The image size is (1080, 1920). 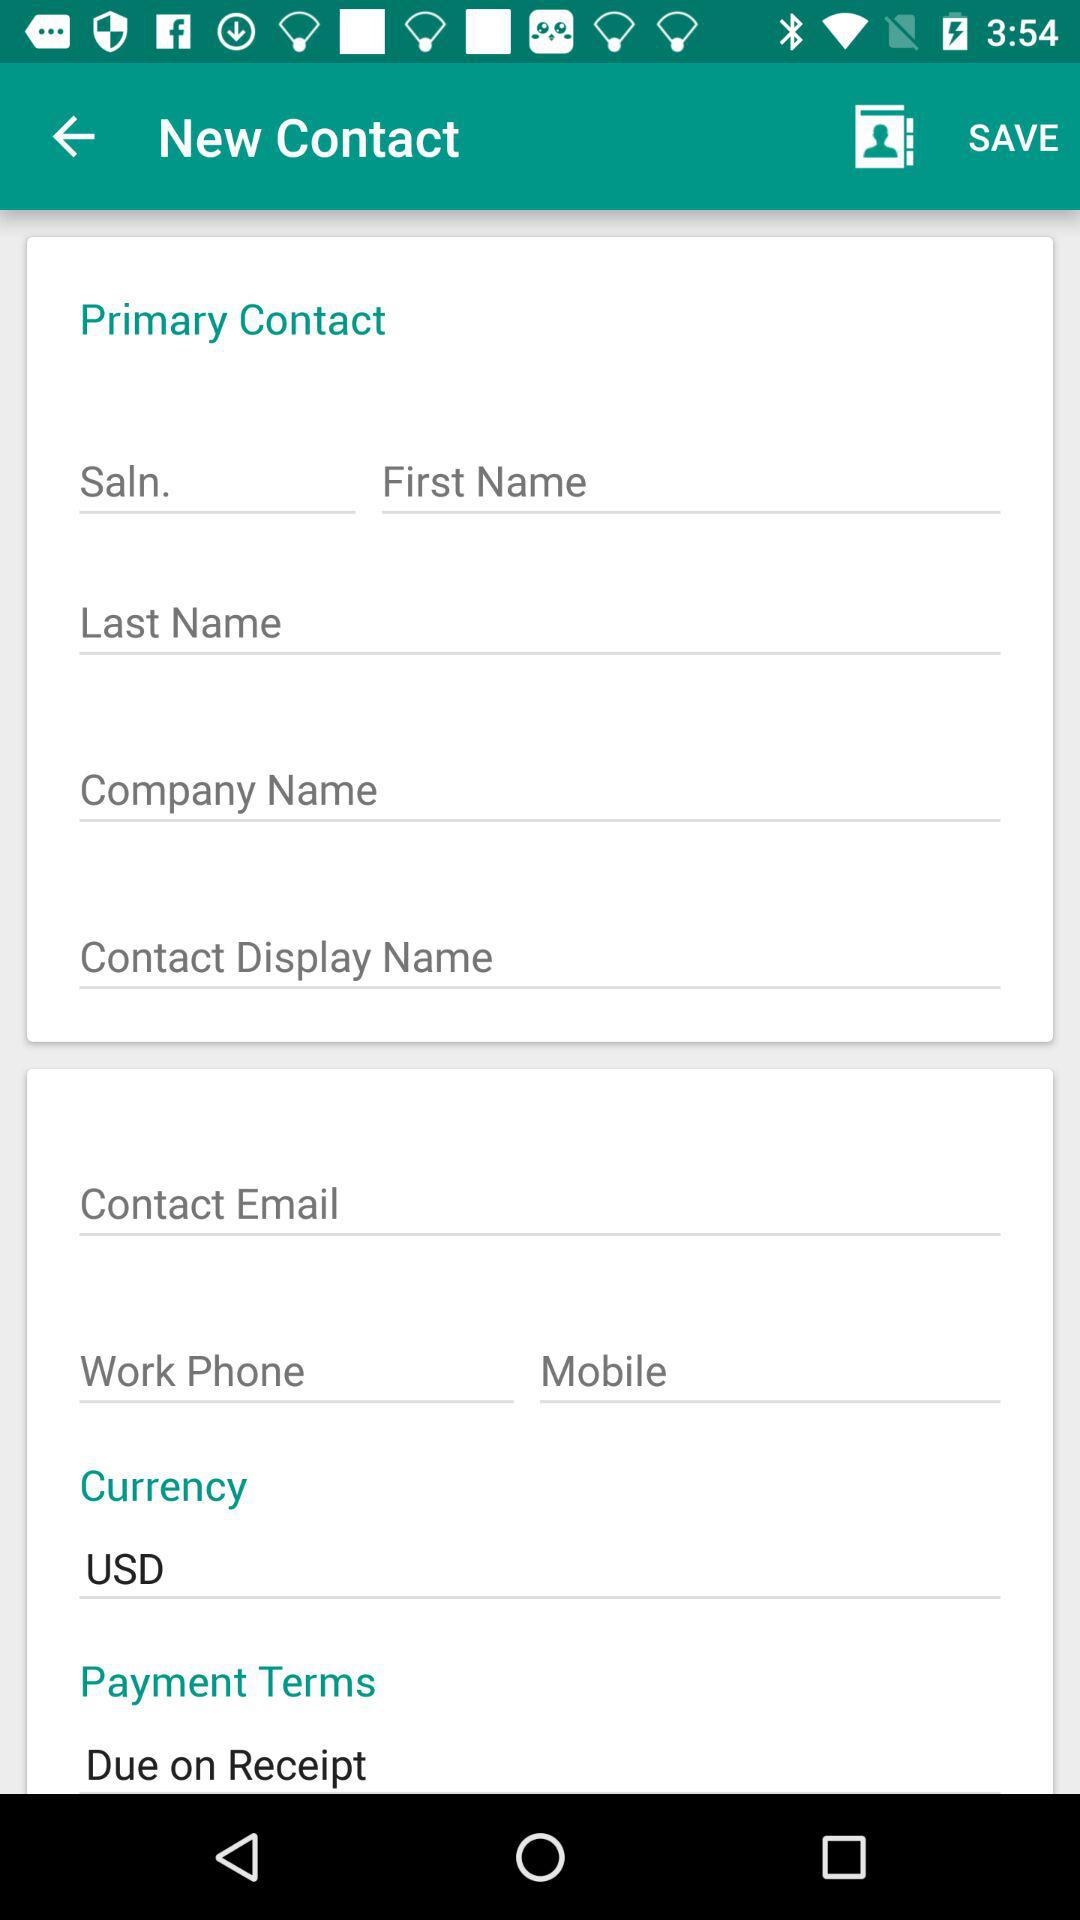 I want to click on select the text field on the second line of the screen last name, so click(x=540, y=611).